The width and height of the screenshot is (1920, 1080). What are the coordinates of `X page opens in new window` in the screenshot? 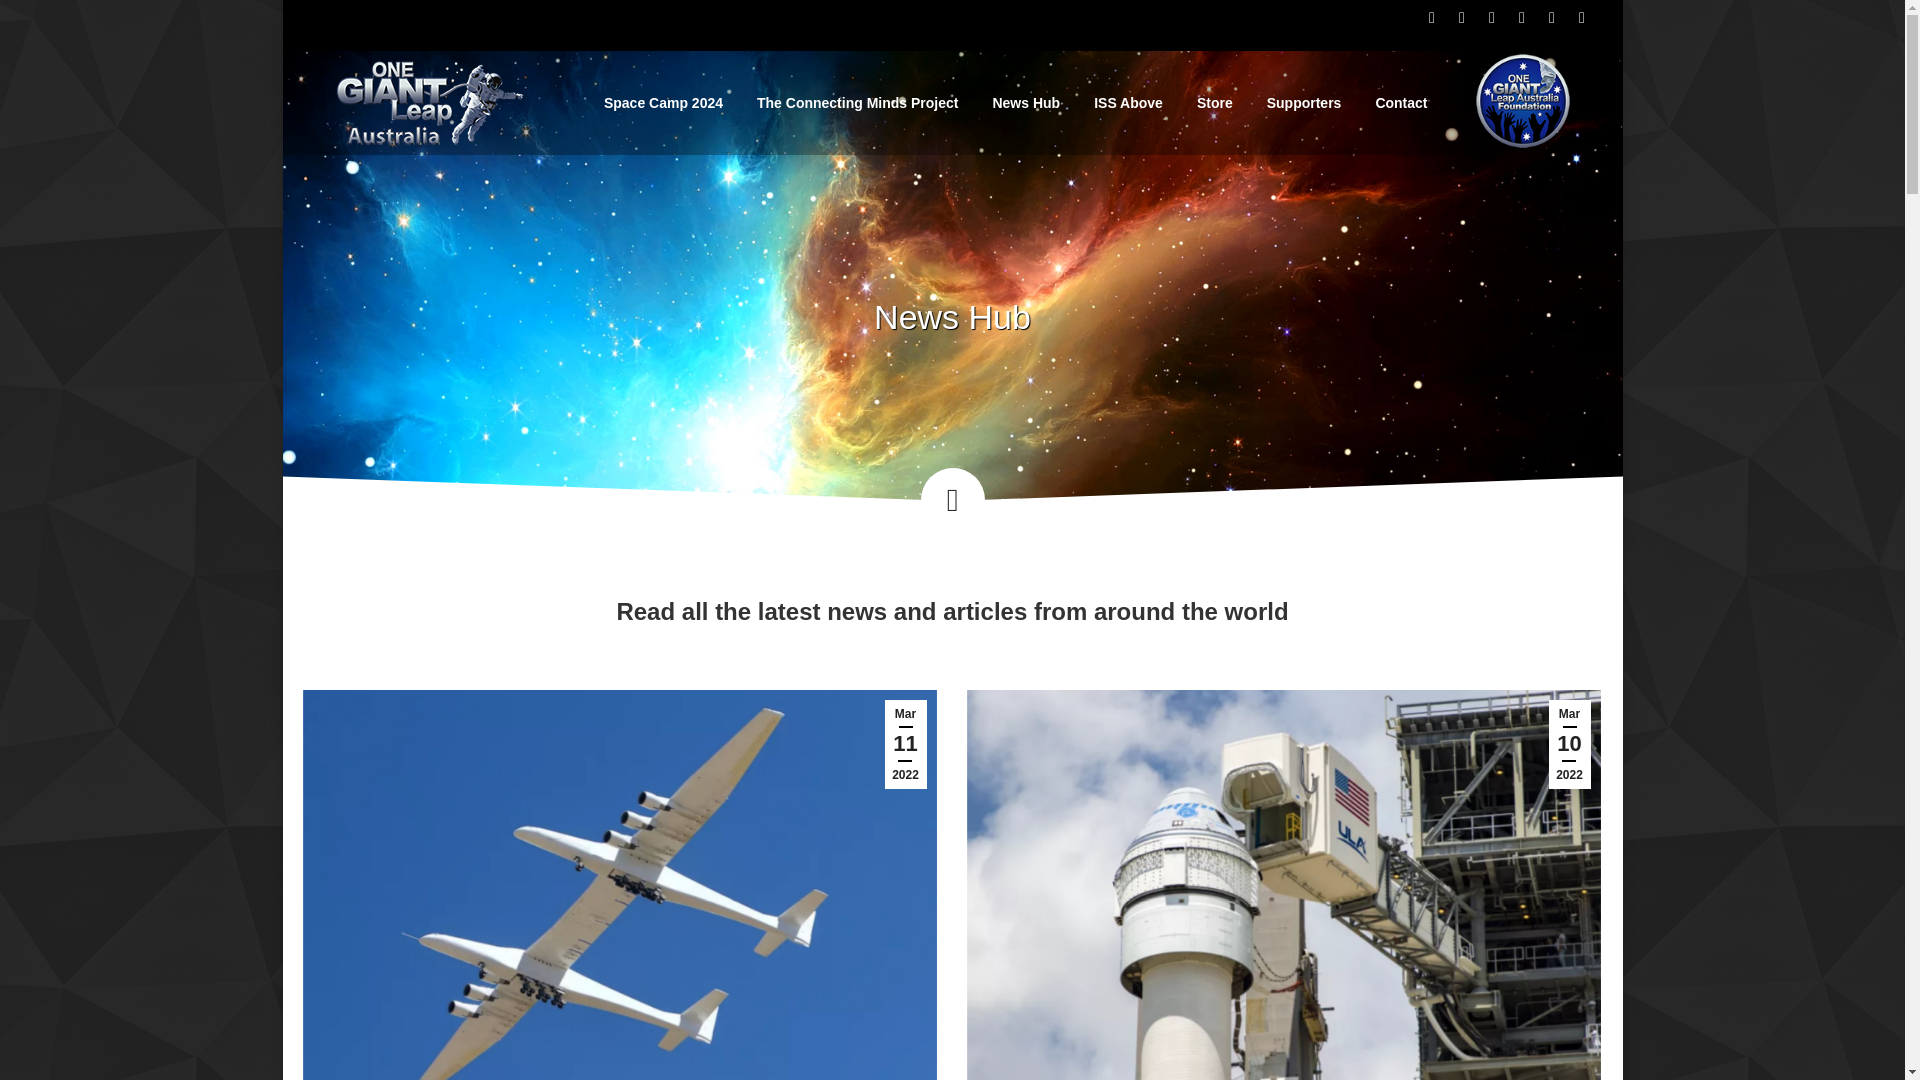 It's located at (1432, 18).